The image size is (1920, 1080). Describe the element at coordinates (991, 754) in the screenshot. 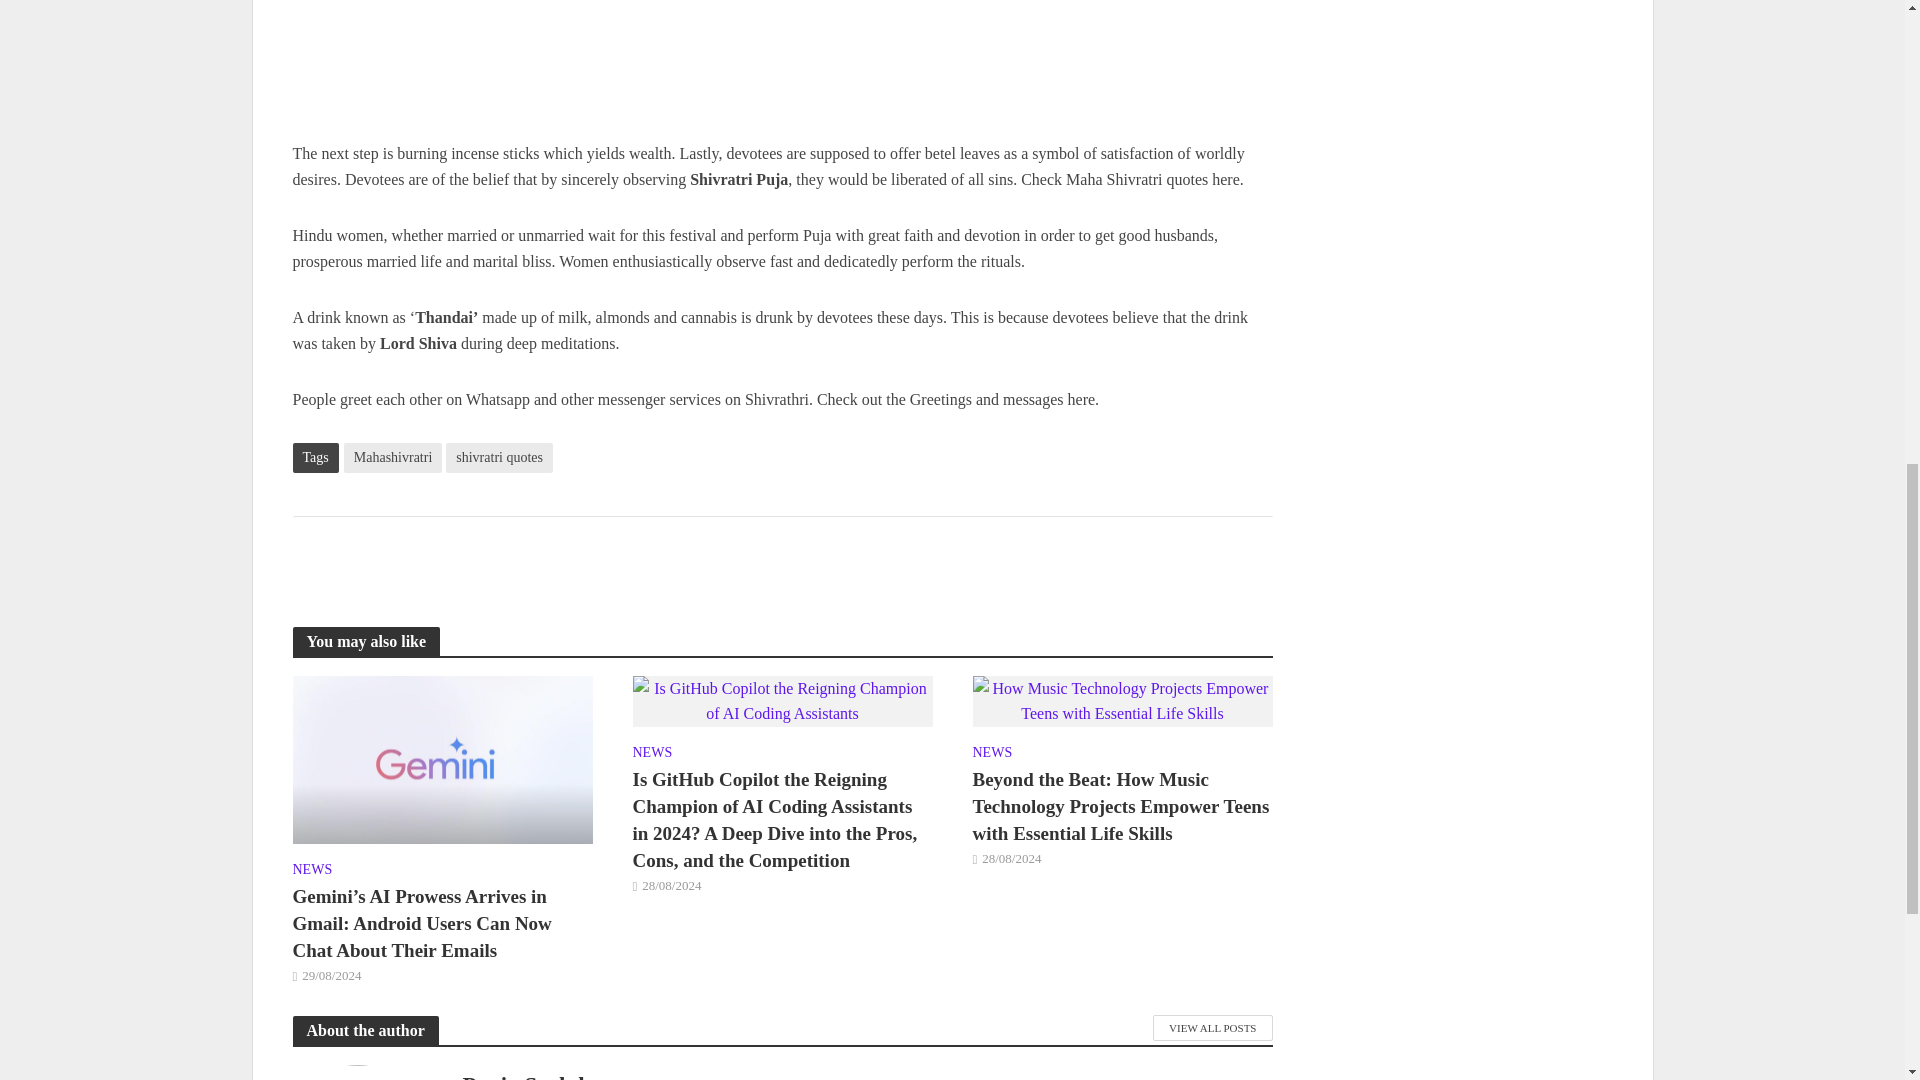

I see `NEWS` at that location.